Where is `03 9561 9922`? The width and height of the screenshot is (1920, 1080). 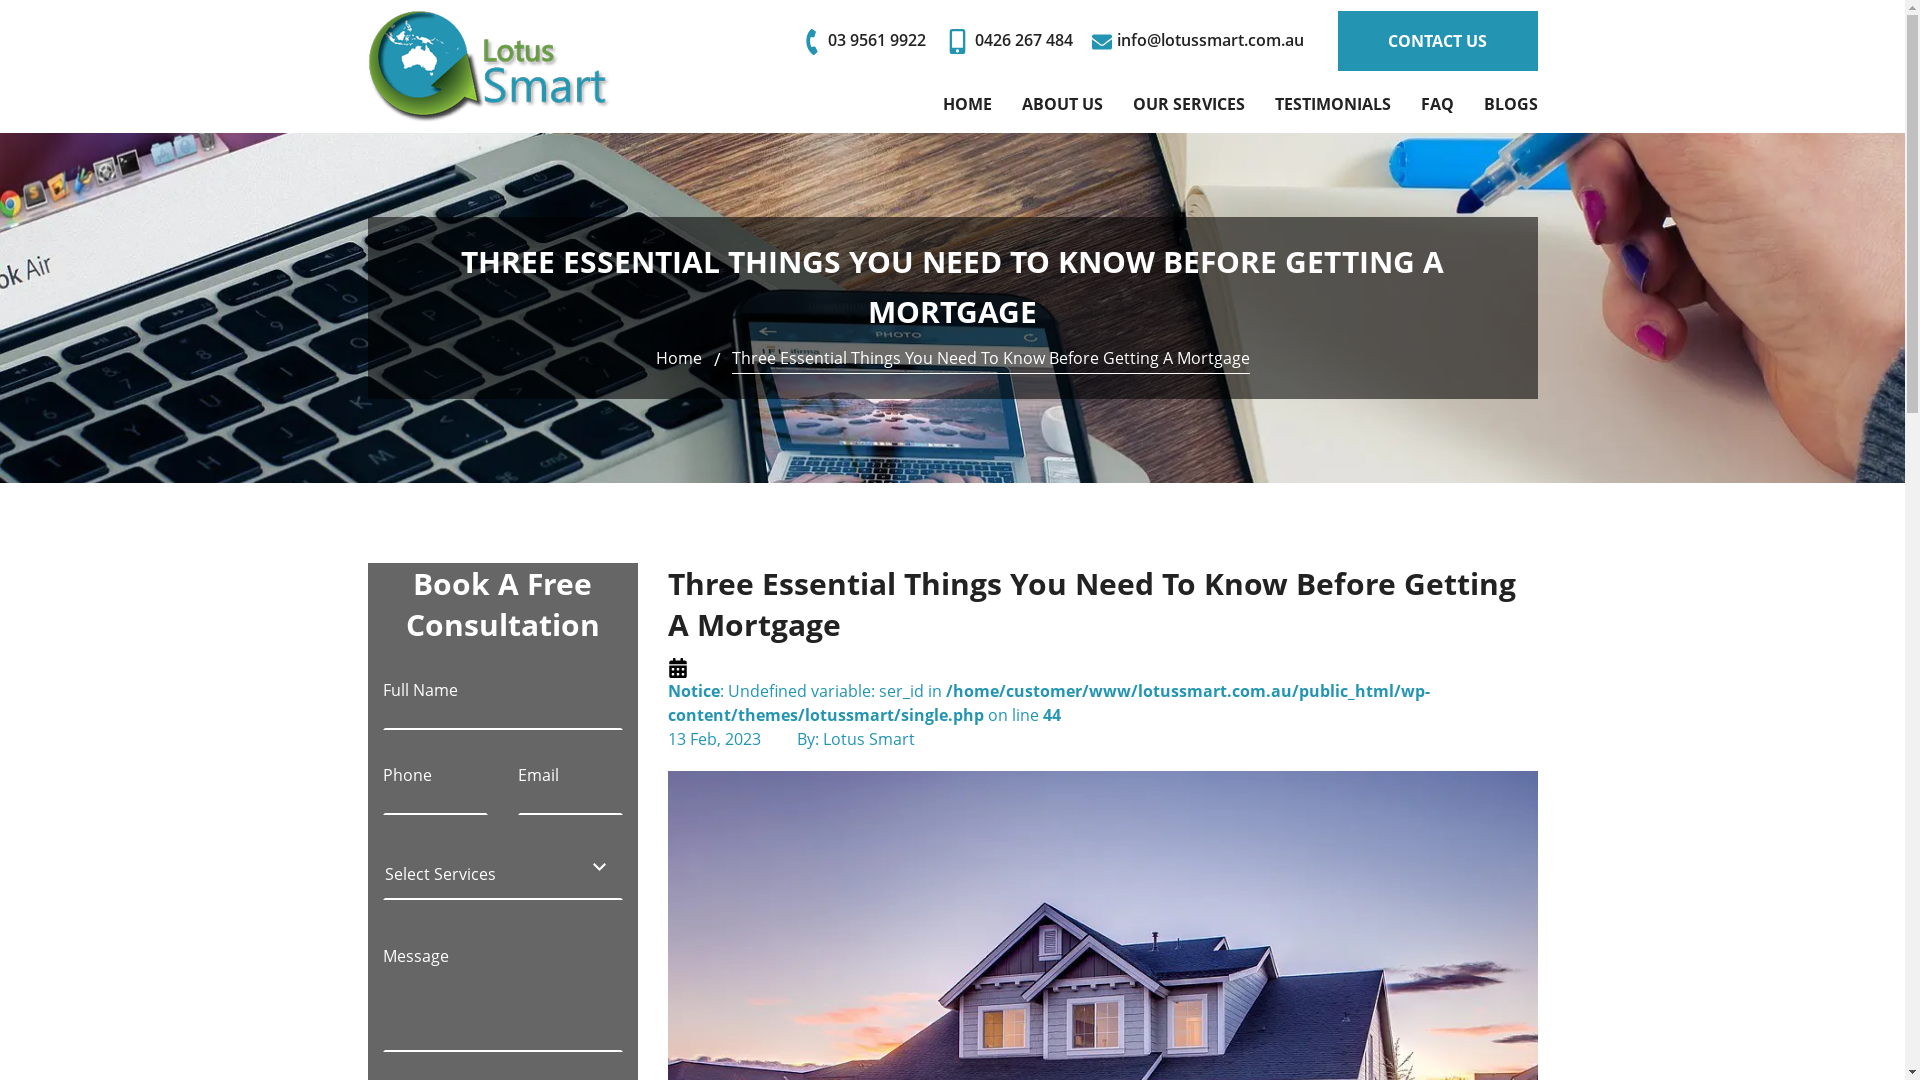
03 9561 9922 is located at coordinates (864, 40).